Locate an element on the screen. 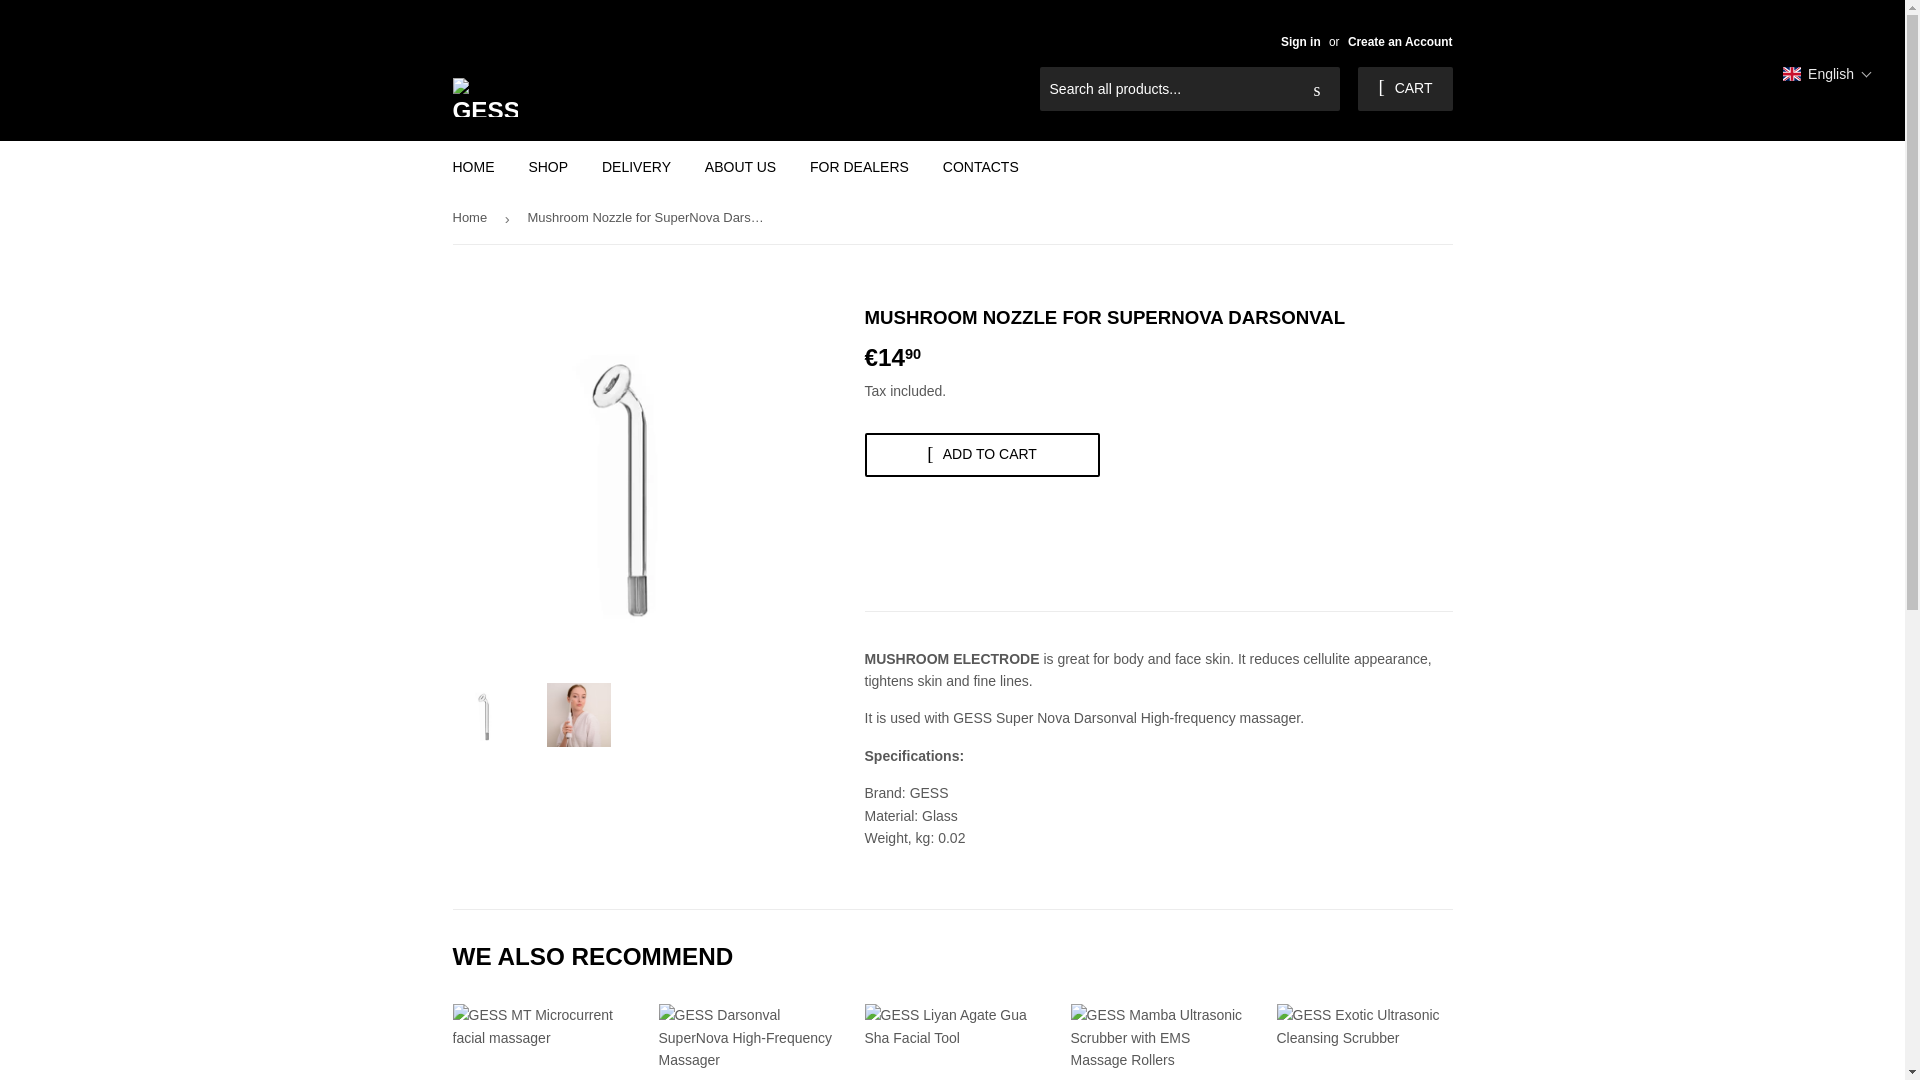  DELIVERY is located at coordinates (636, 167).